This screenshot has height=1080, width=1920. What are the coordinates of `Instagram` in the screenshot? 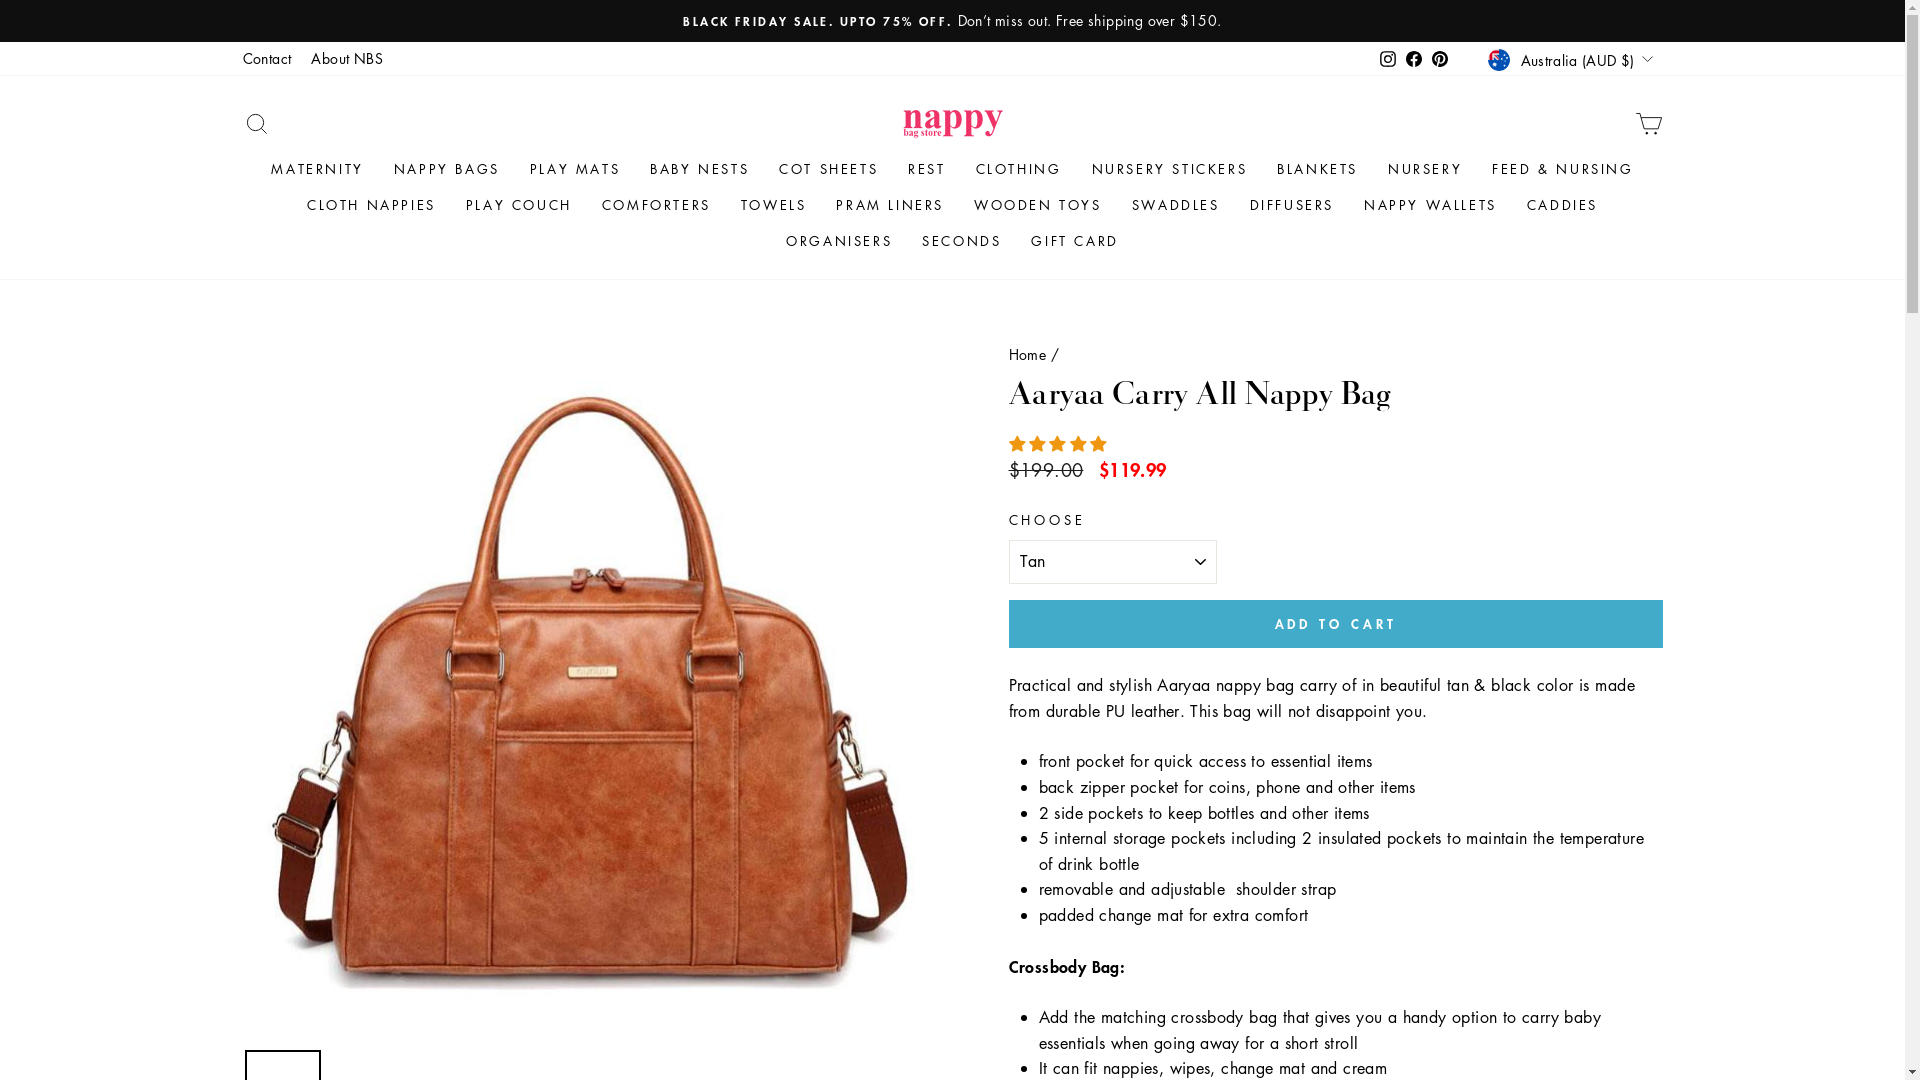 It's located at (1388, 59).